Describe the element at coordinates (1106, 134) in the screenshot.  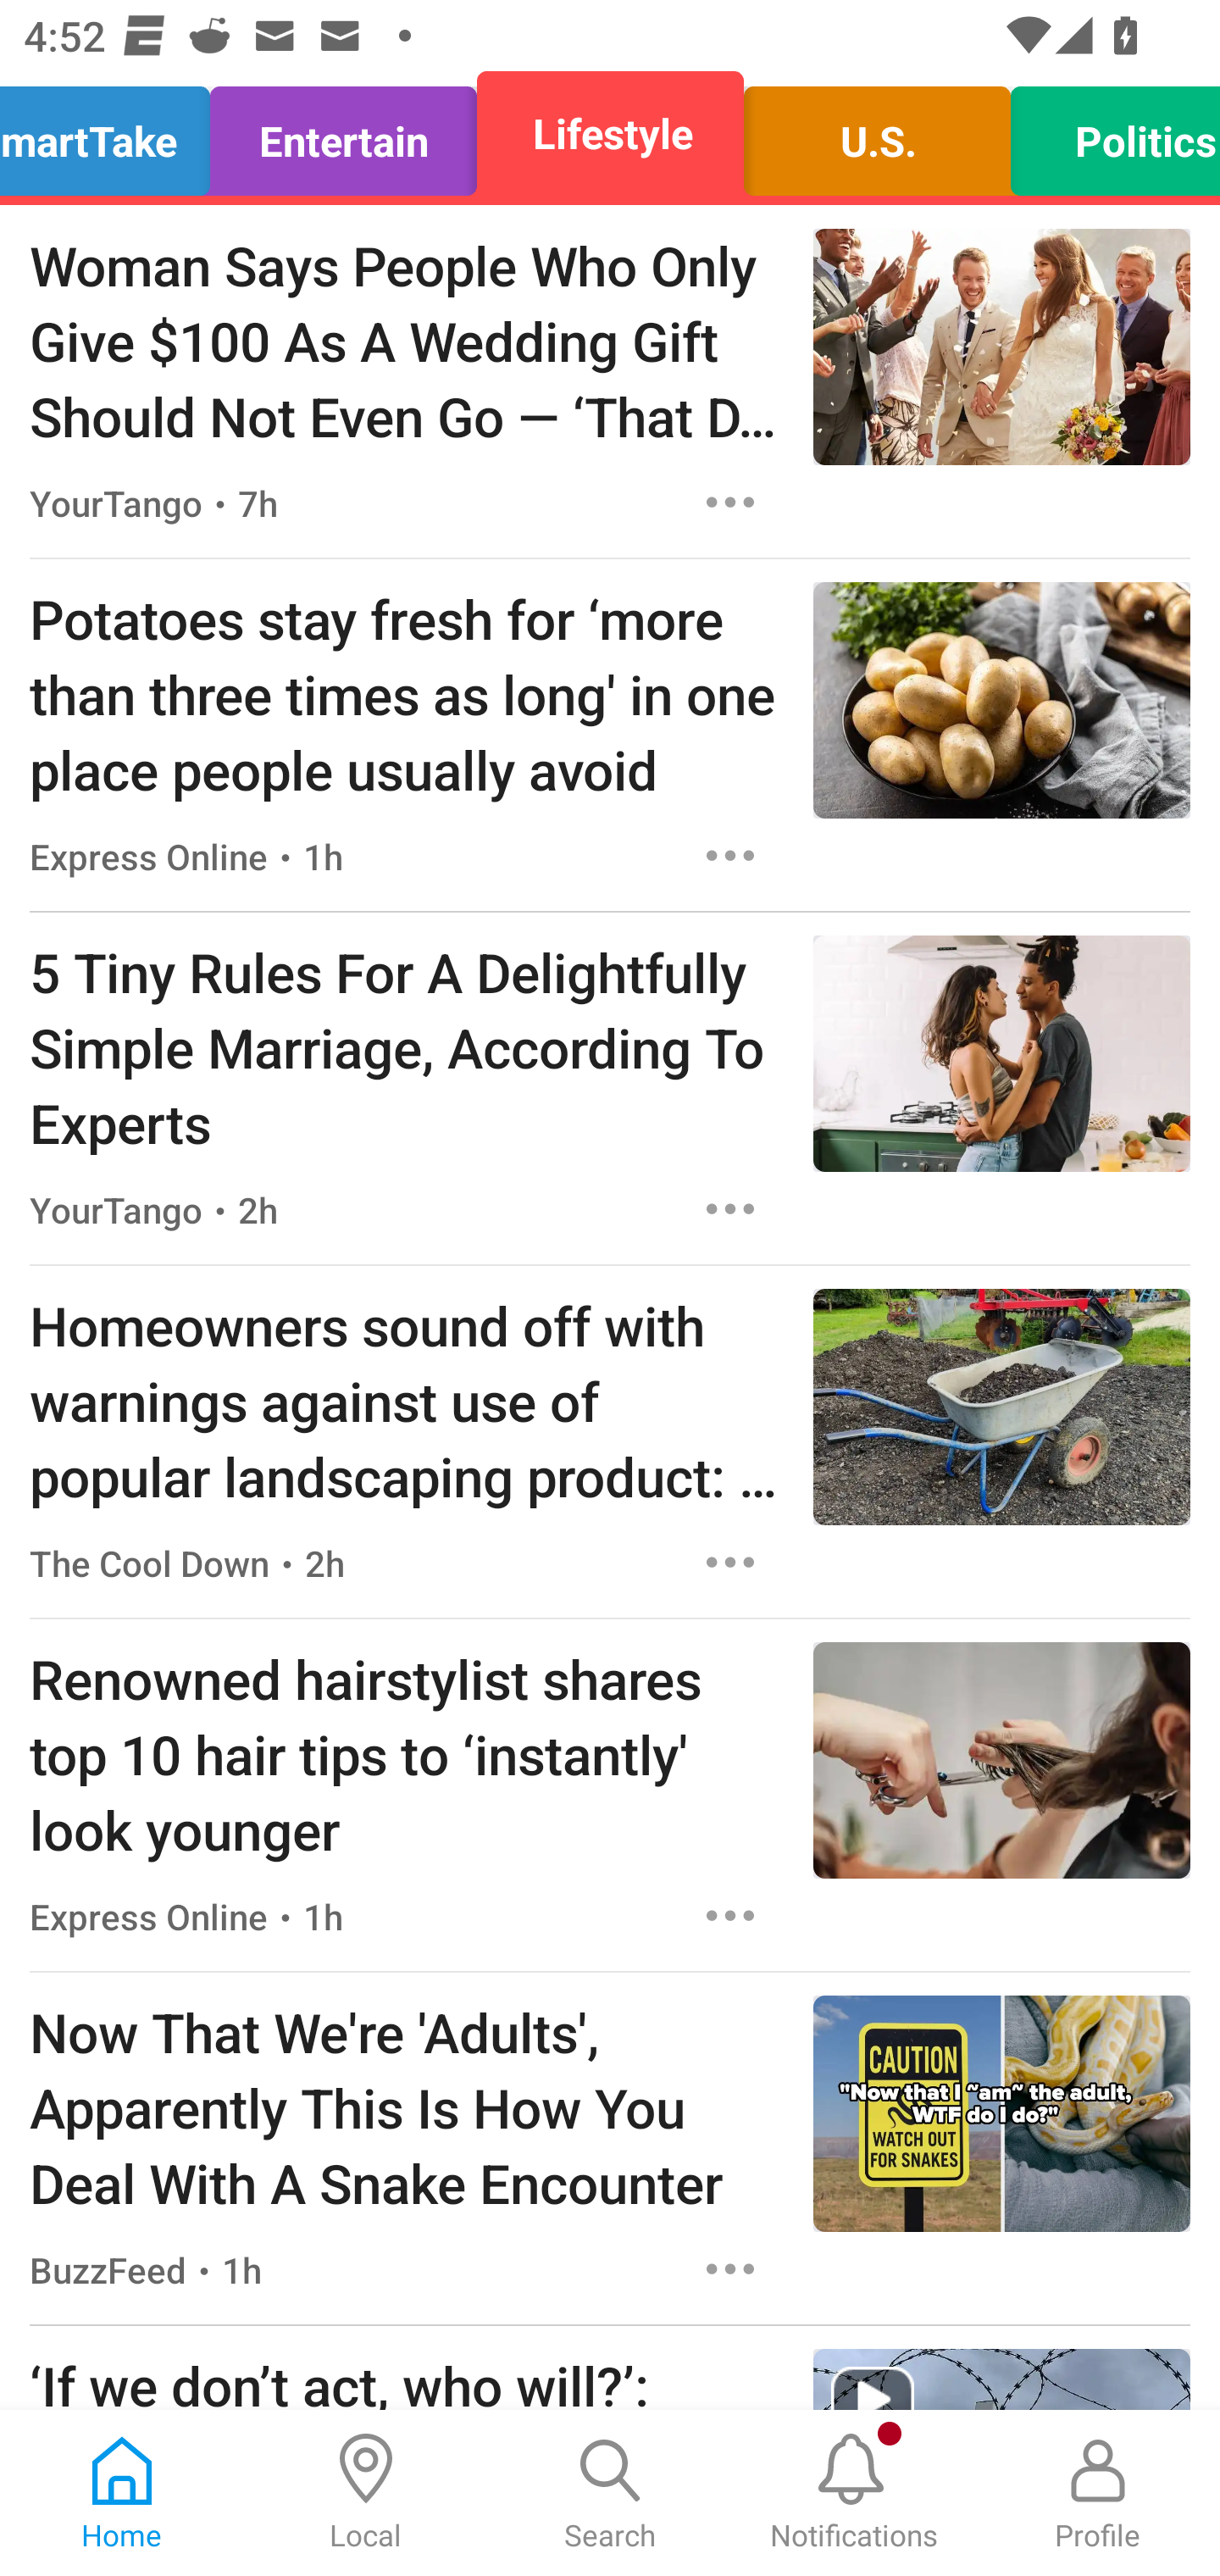
I see `Politics` at that location.